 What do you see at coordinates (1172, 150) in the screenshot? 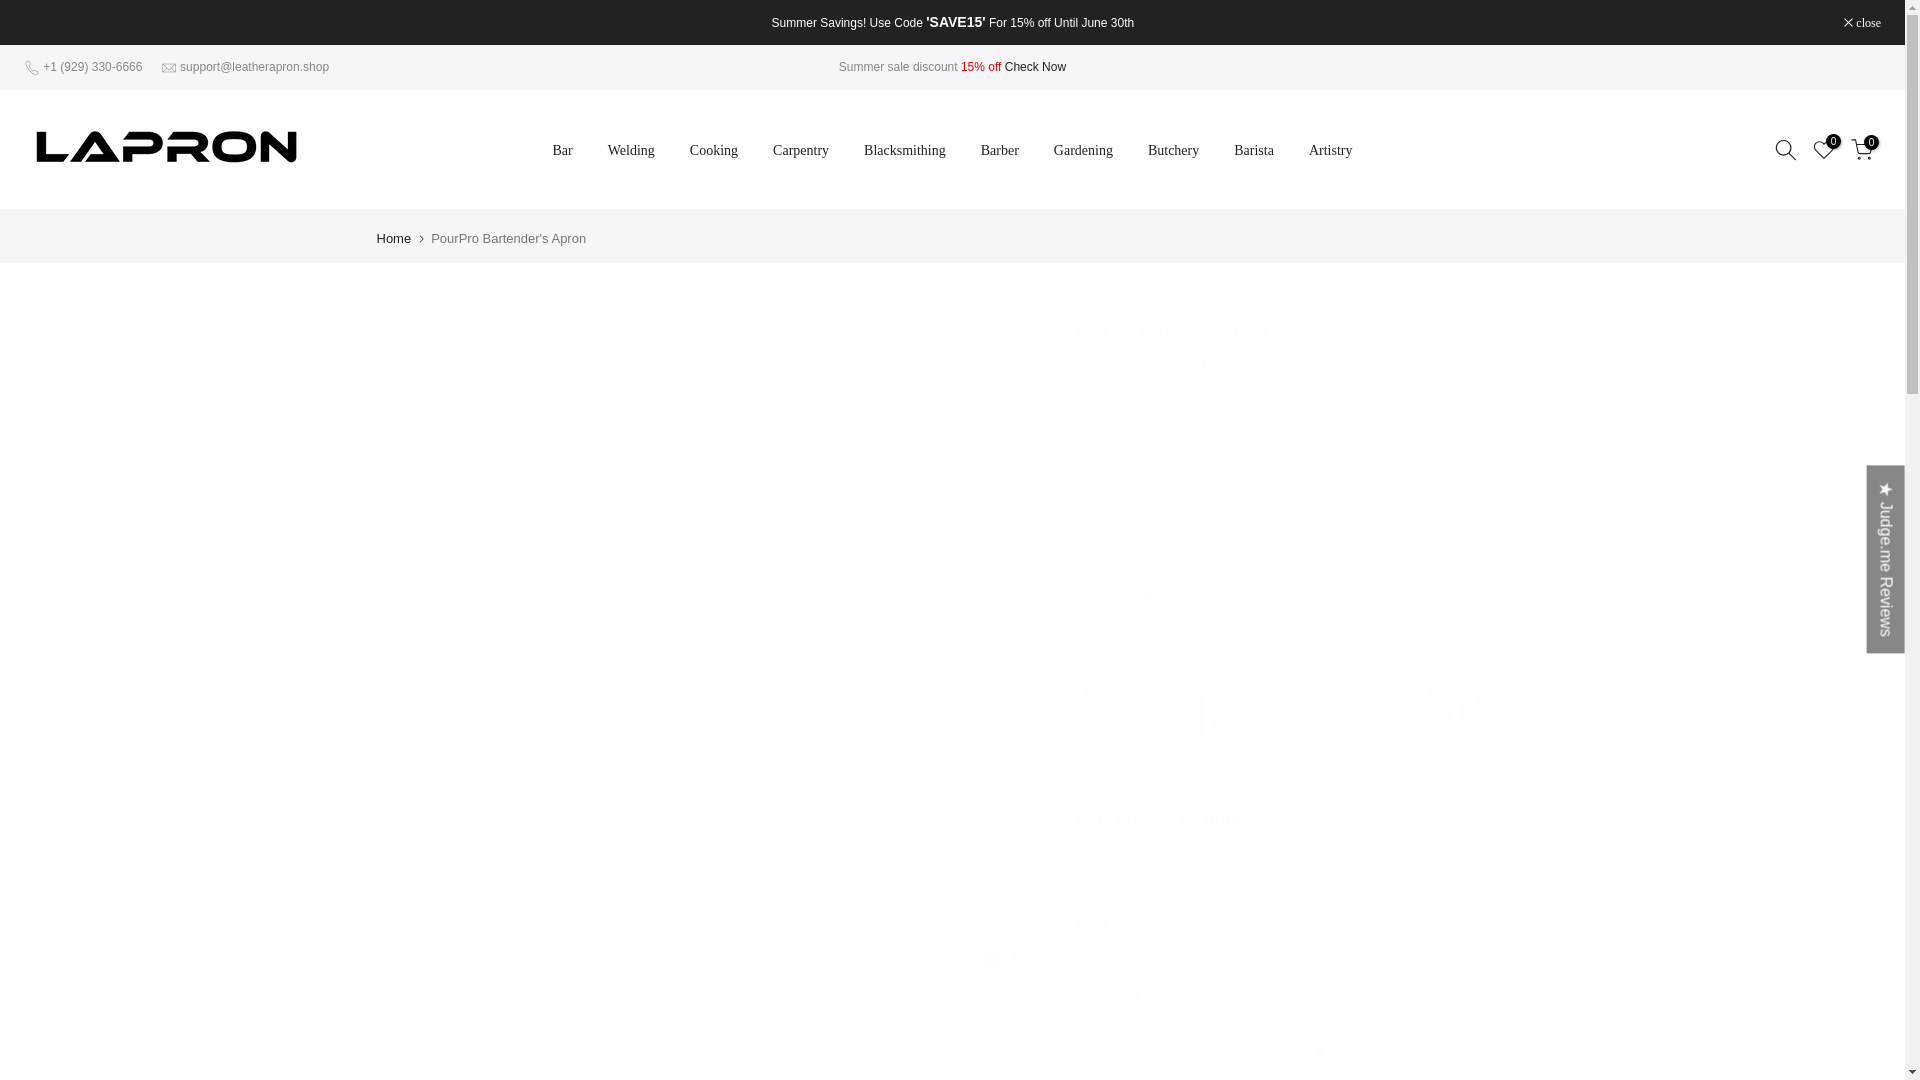
I see `Butchery` at bounding box center [1172, 150].